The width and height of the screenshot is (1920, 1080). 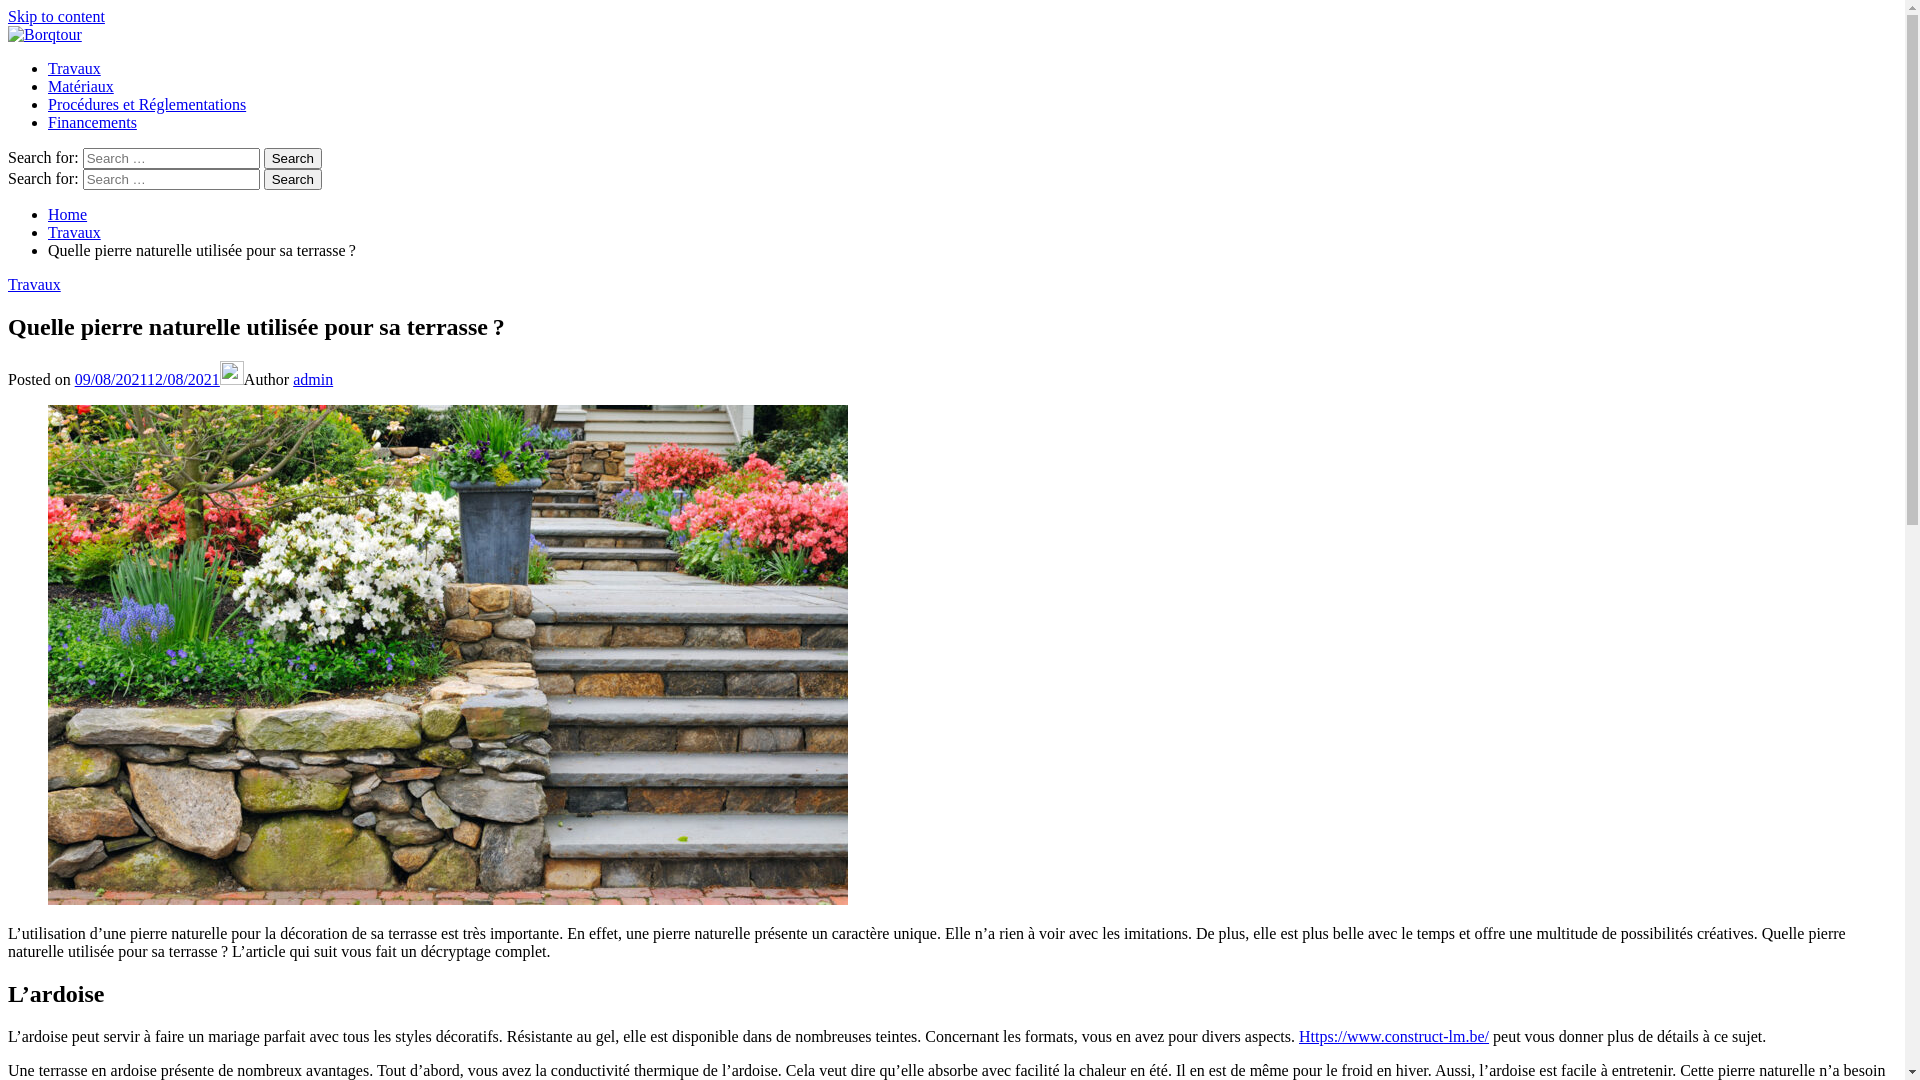 What do you see at coordinates (313, 380) in the screenshot?
I see `admin` at bounding box center [313, 380].